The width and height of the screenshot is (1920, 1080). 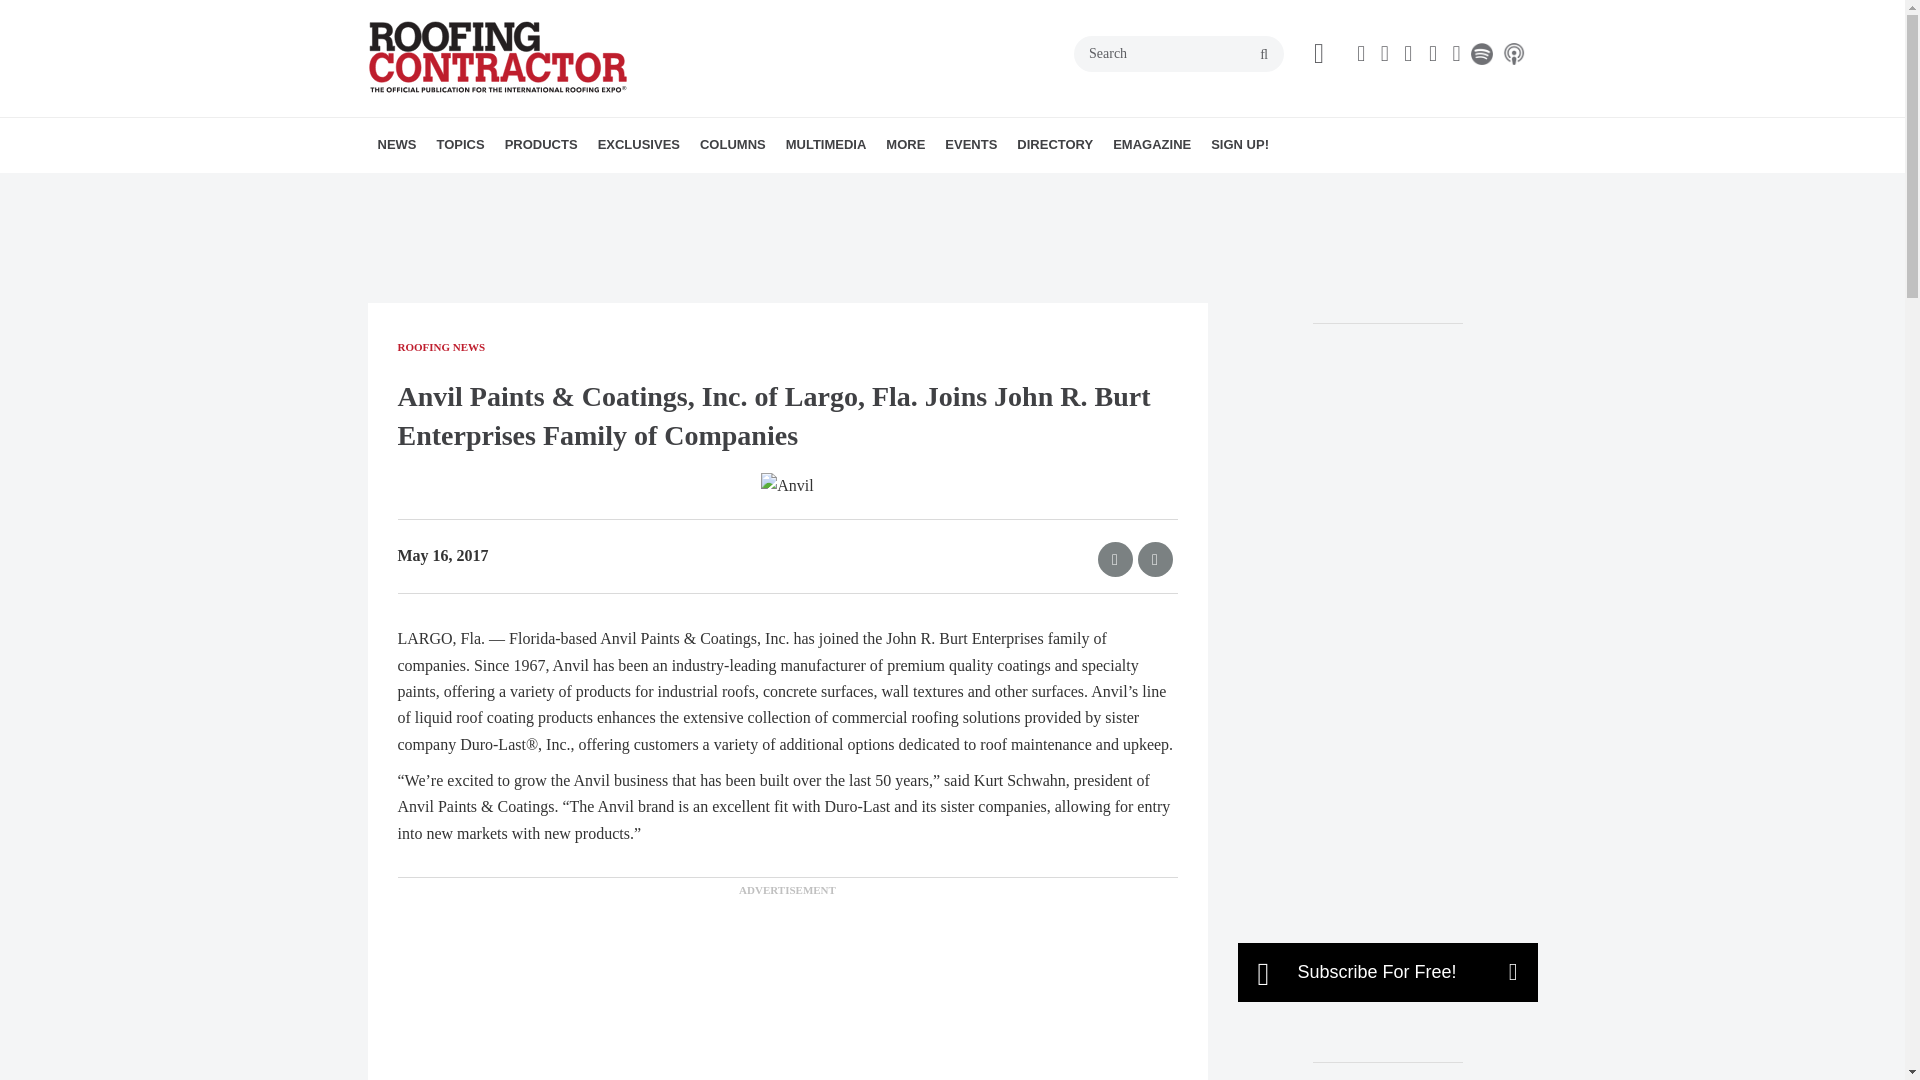 I want to click on facebook, so click(x=1364, y=54).